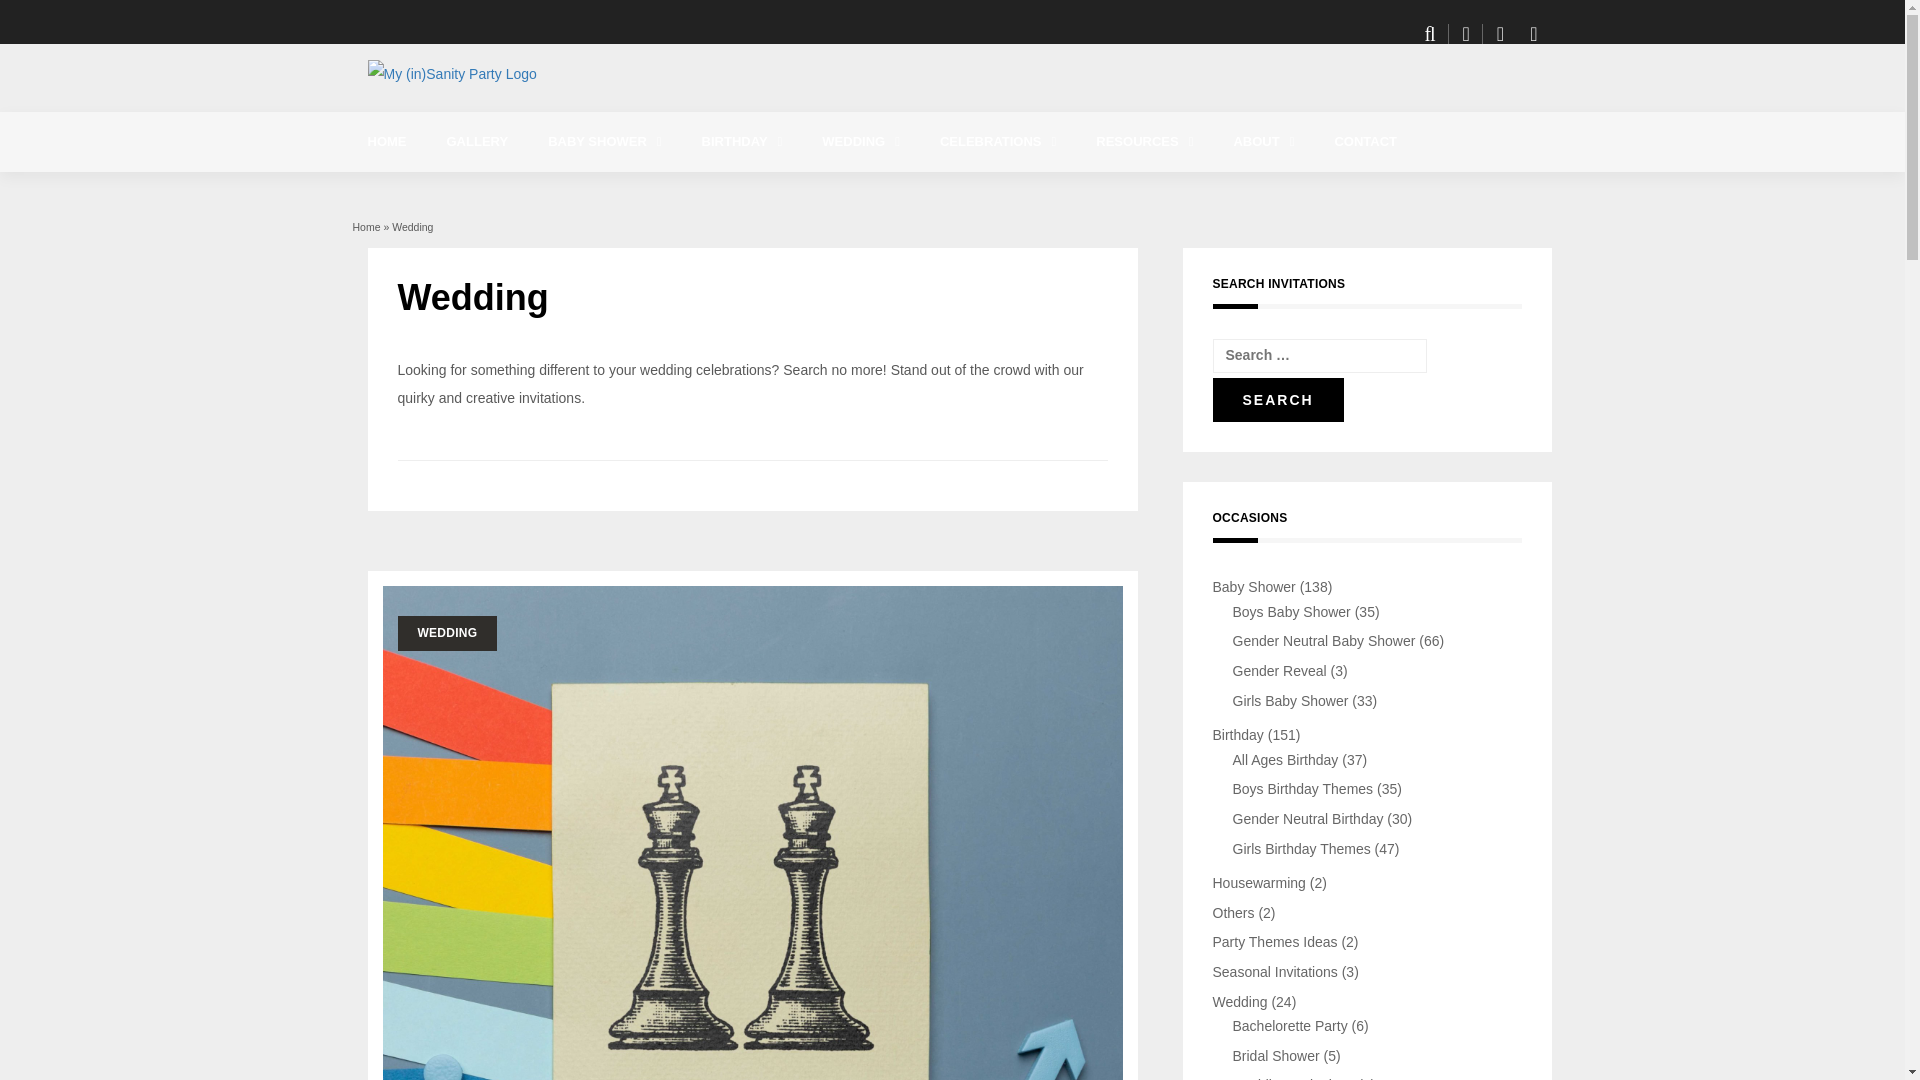 This screenshot has height=1080, width=1920. What do you see at coordinates (816, 191) in the screenshot?
I see `Girls` at bounding box center [816, 191].